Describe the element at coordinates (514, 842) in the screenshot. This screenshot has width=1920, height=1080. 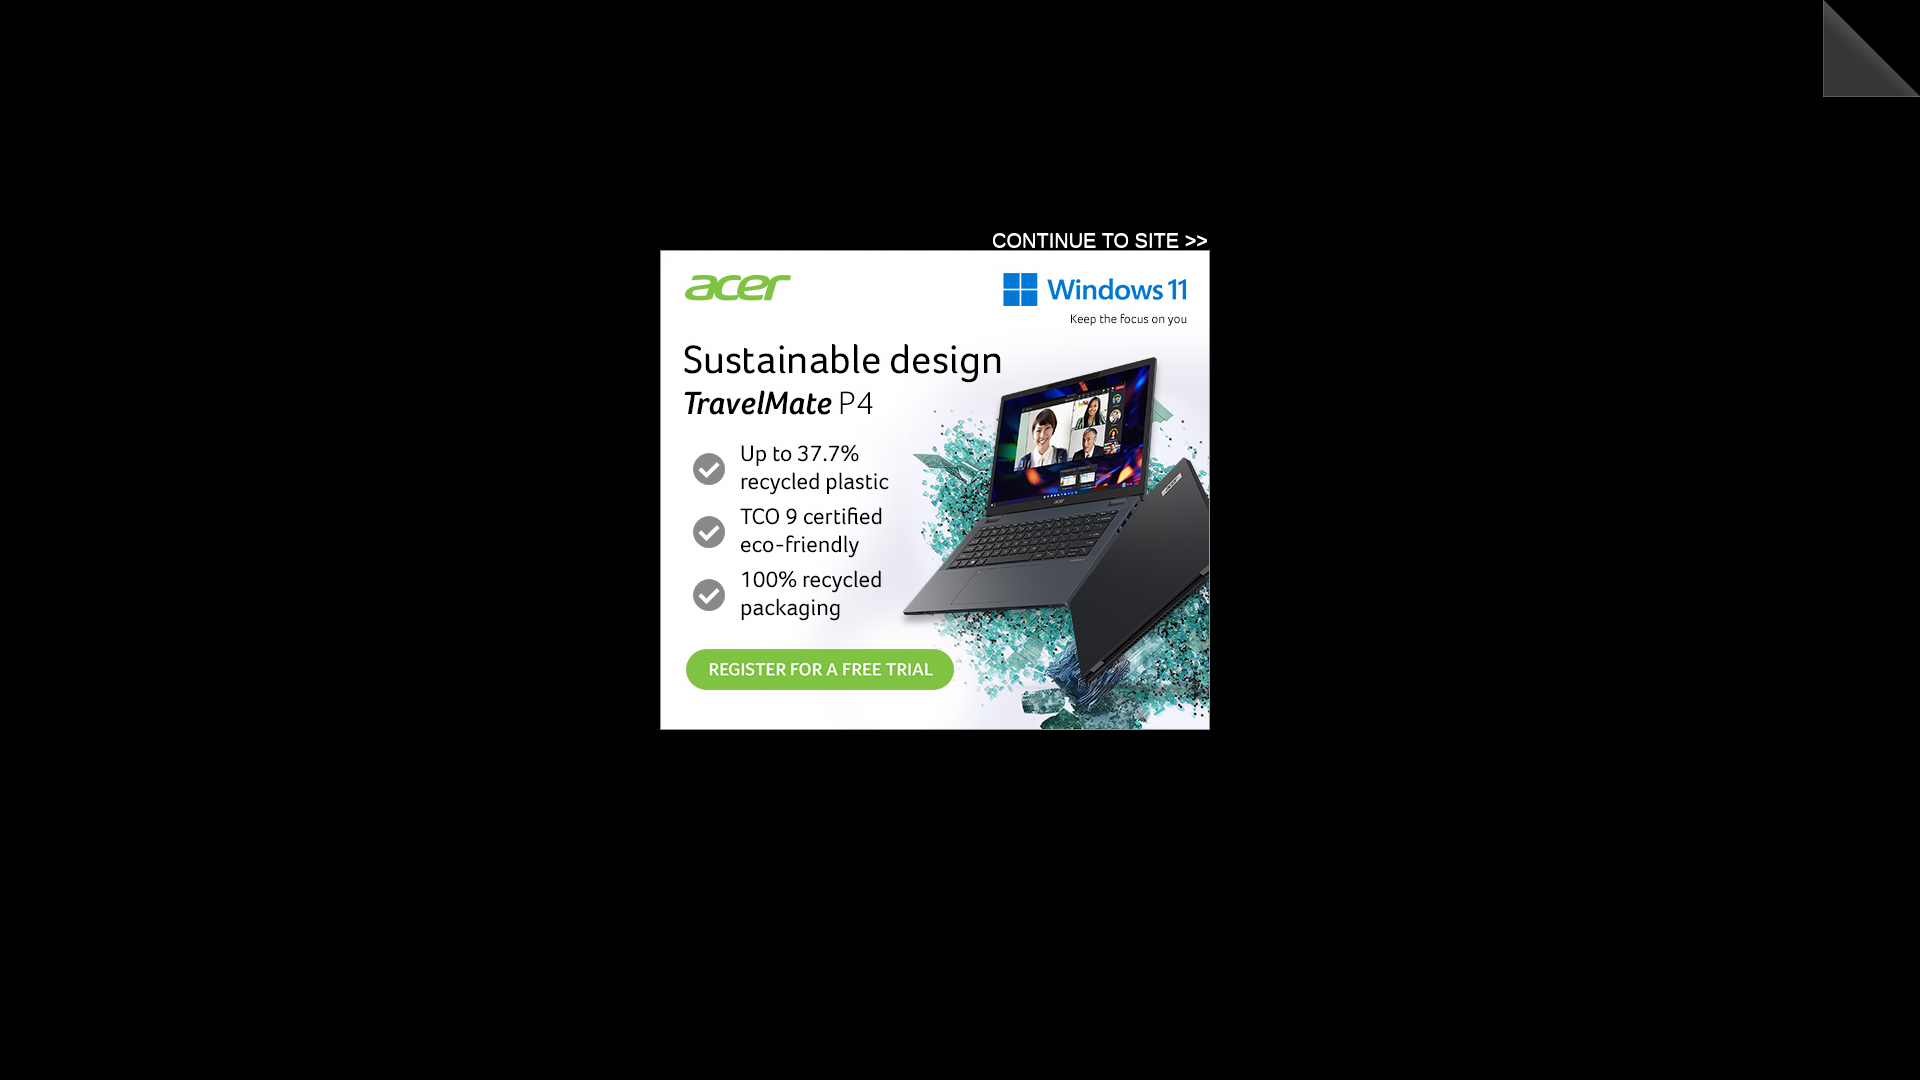
I see `Aeration Equipment` at that location.